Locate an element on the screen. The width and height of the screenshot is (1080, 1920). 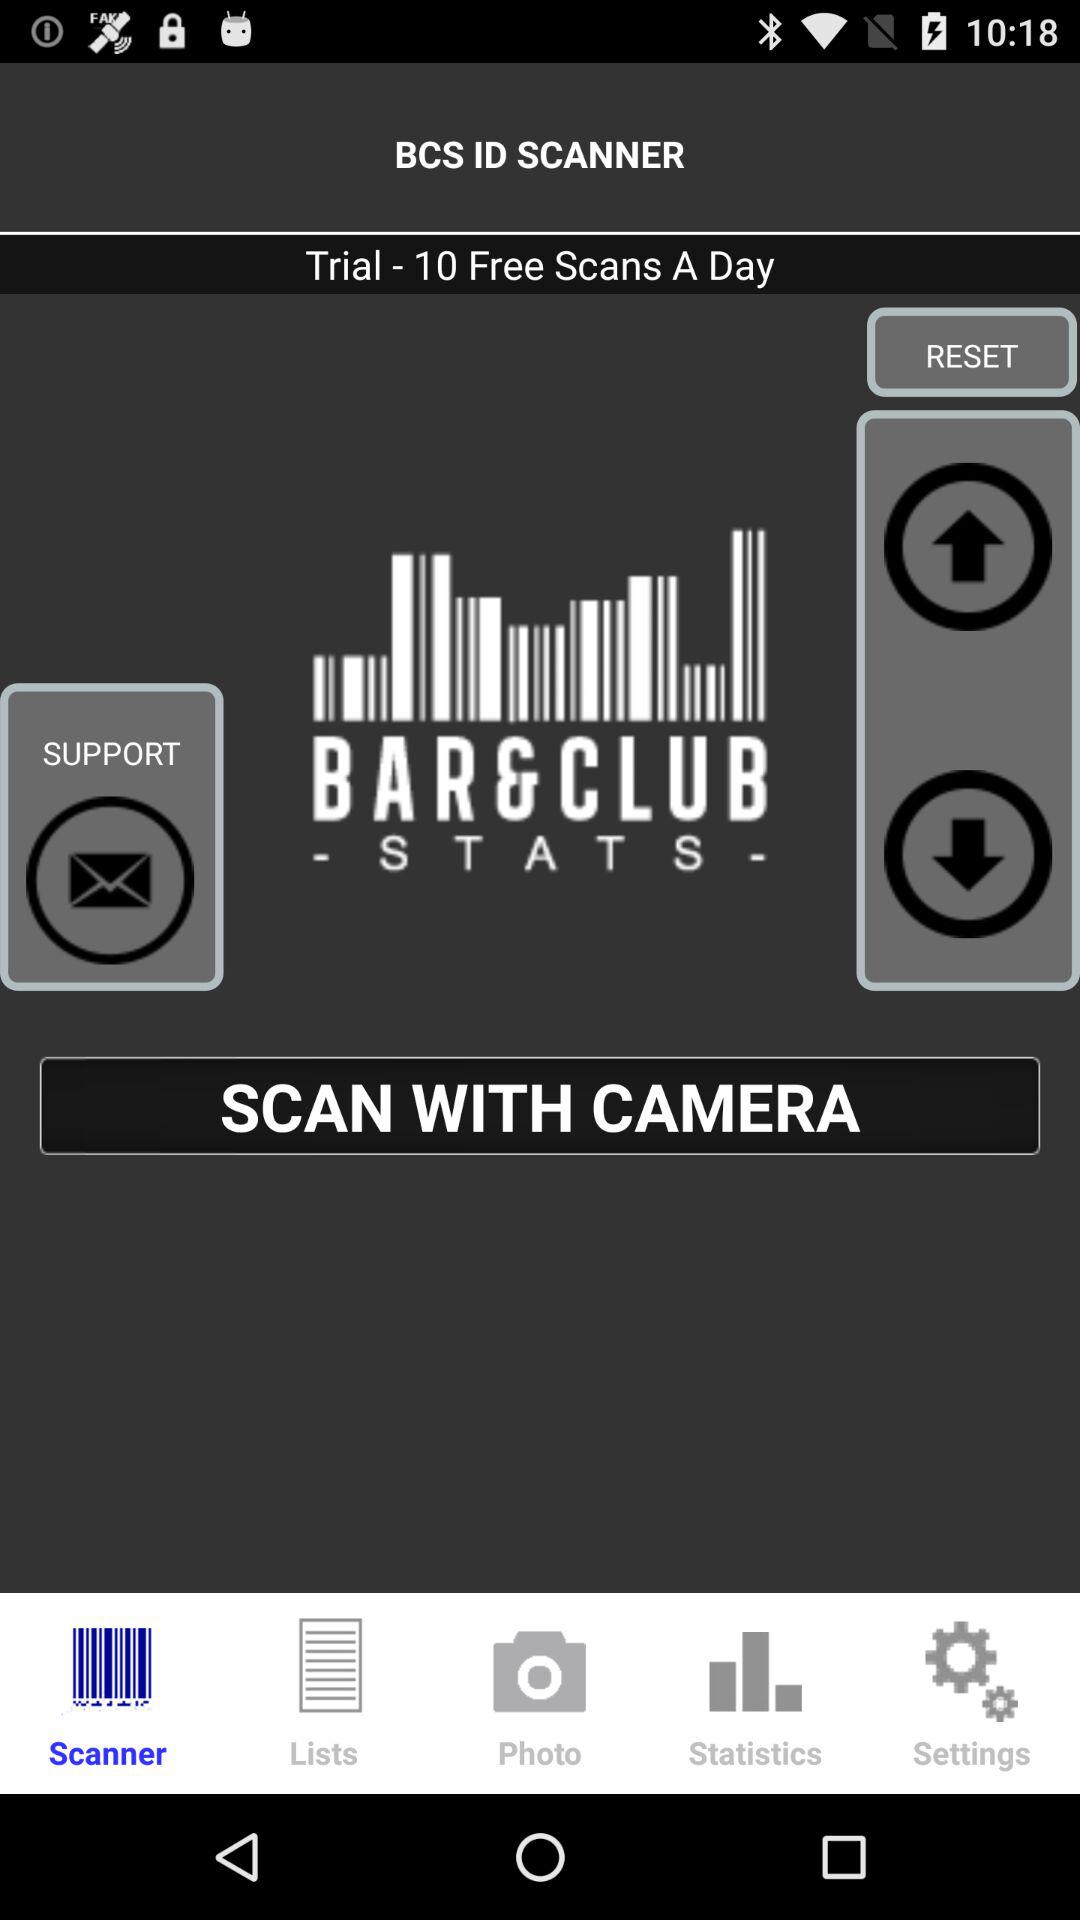
send message to support is located at coordinates (110, 880).